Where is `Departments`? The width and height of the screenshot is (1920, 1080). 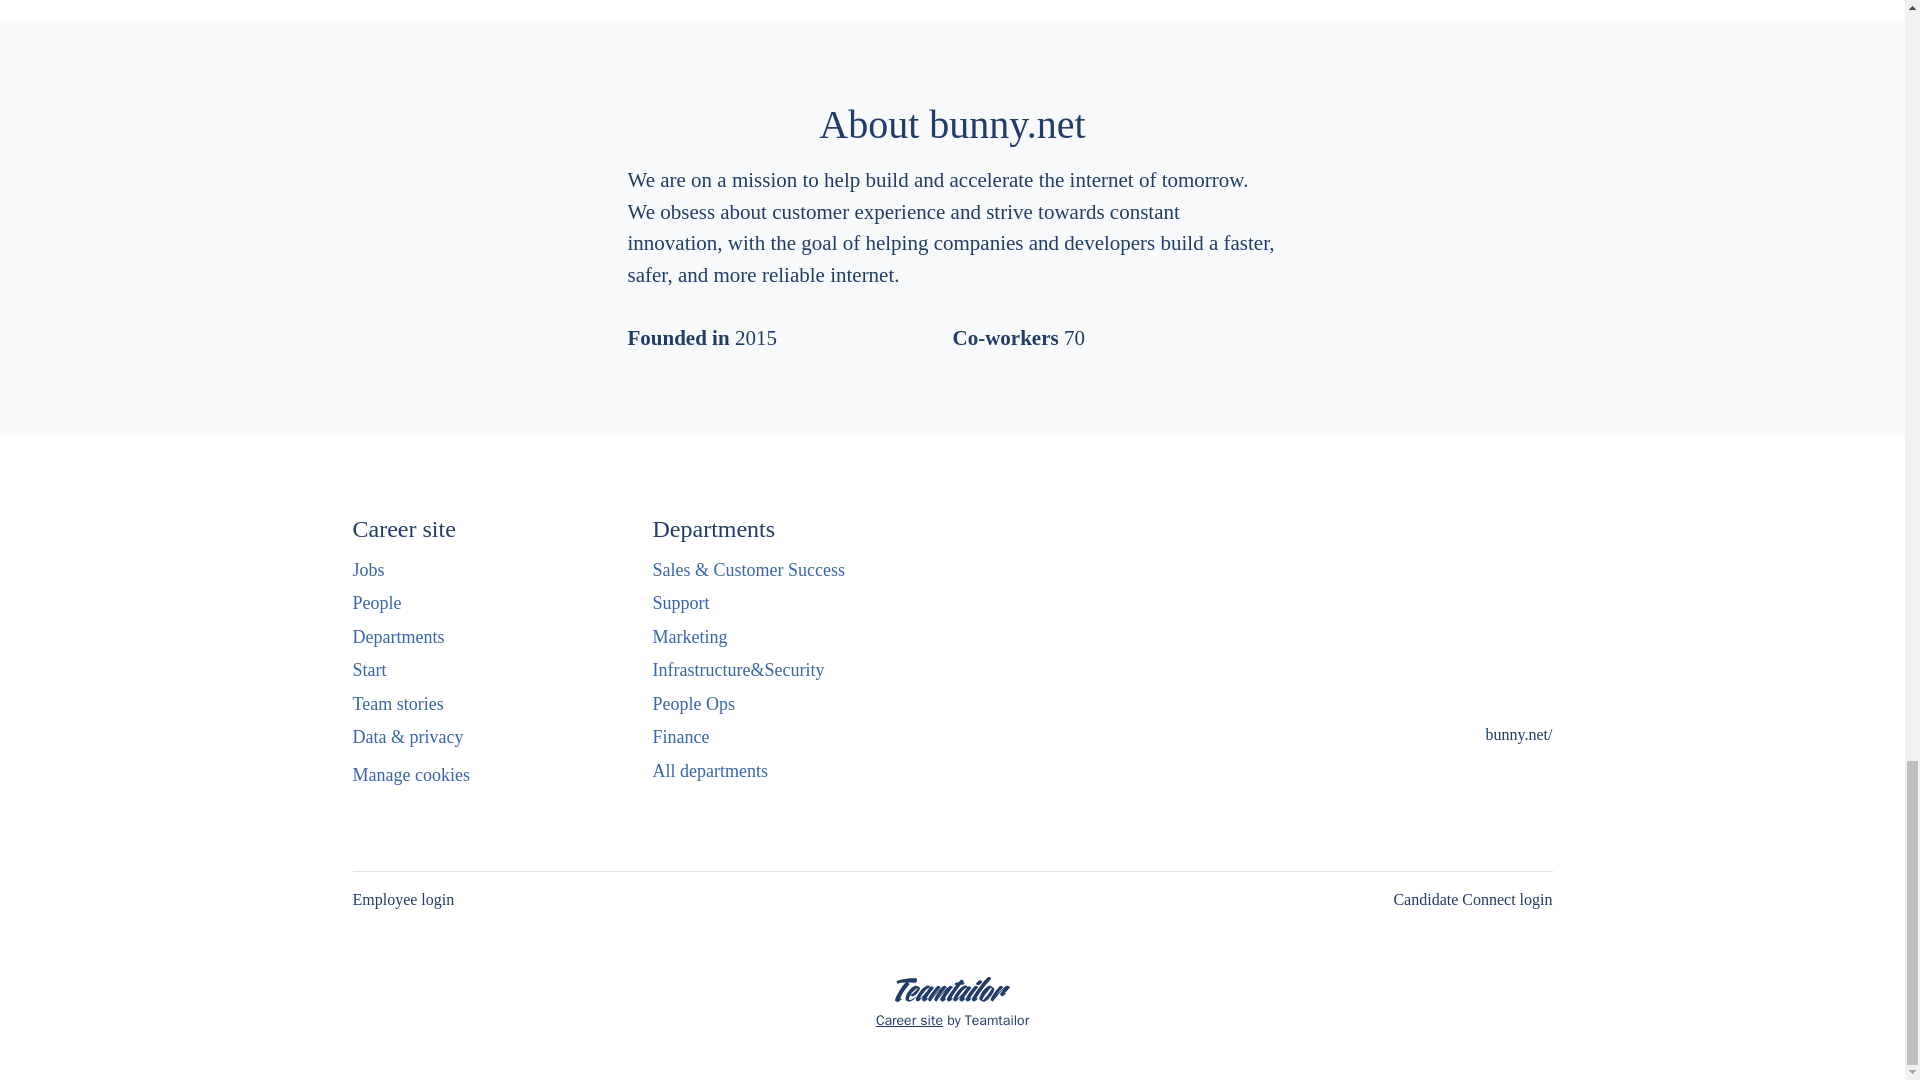
Departments is located at coordinates (397, 637).